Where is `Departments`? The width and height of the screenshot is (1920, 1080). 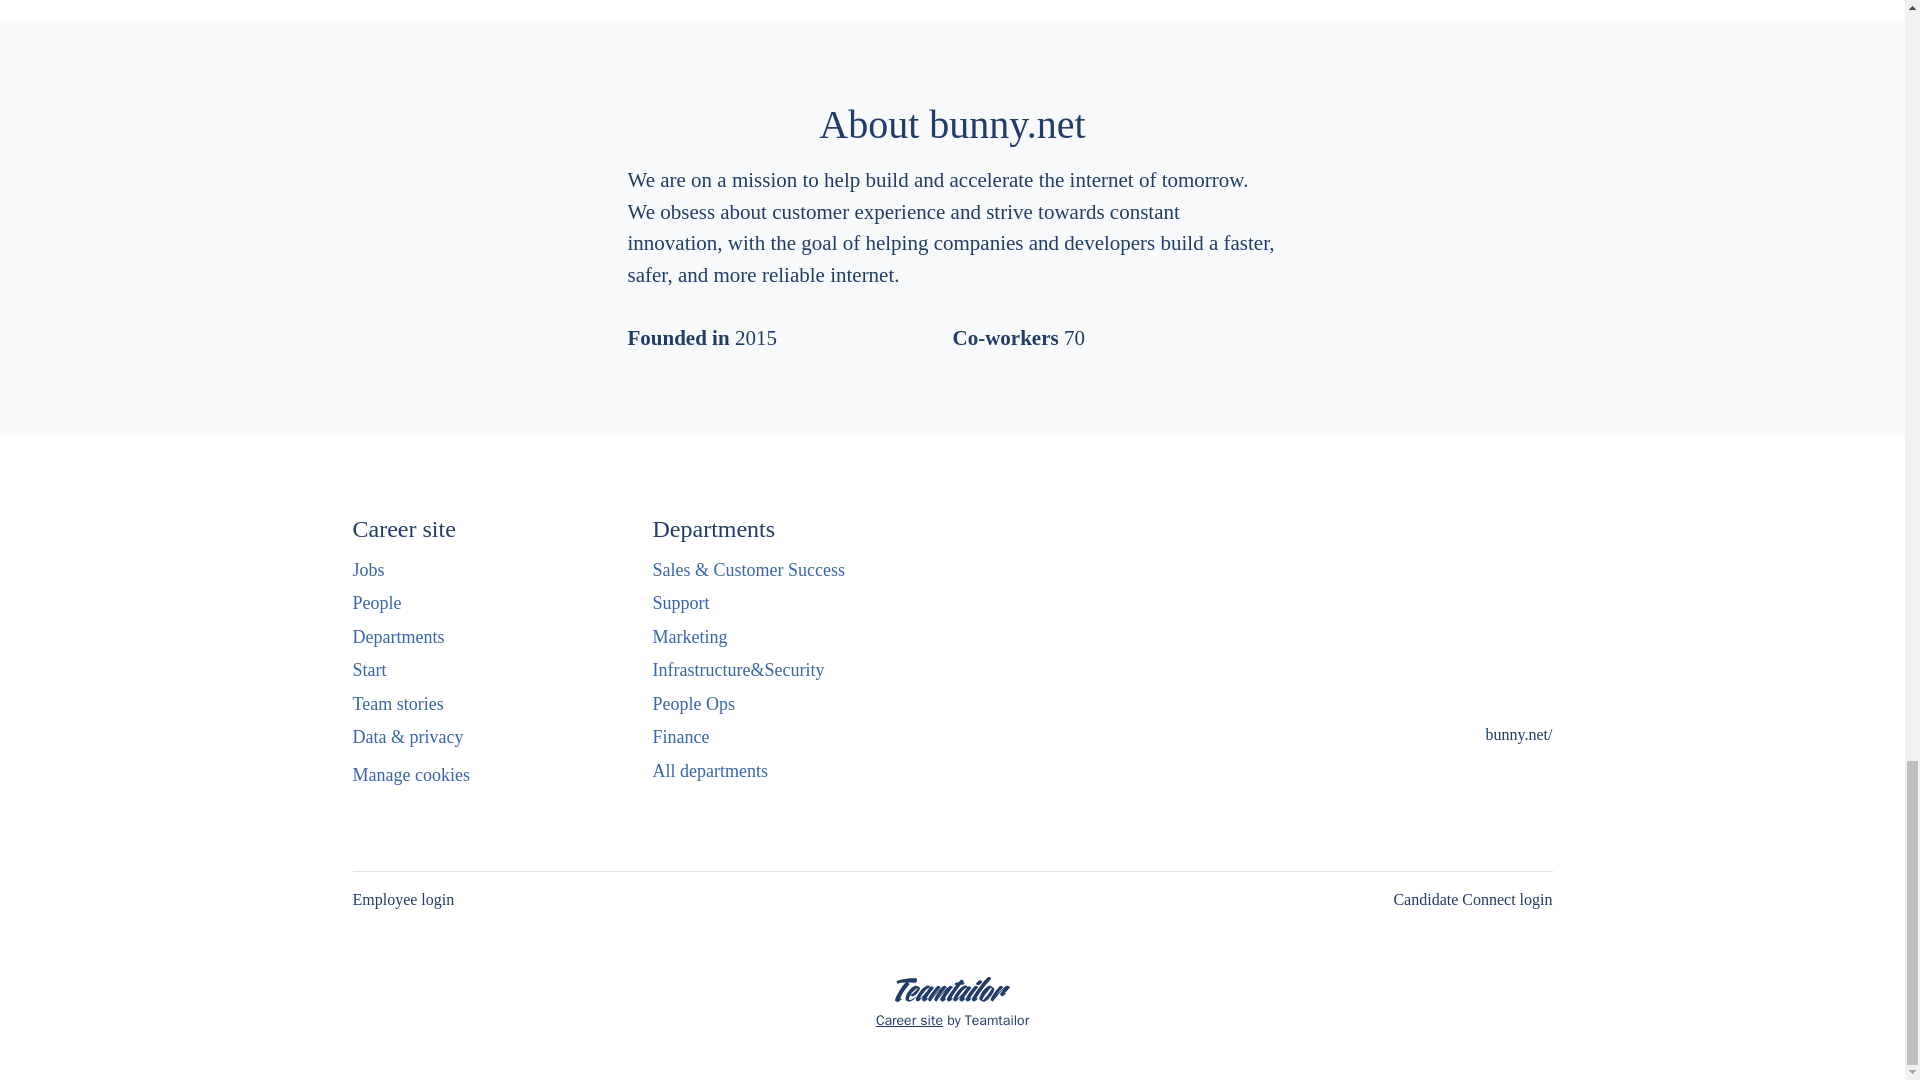
Departments is located at coordinates (397, 637).